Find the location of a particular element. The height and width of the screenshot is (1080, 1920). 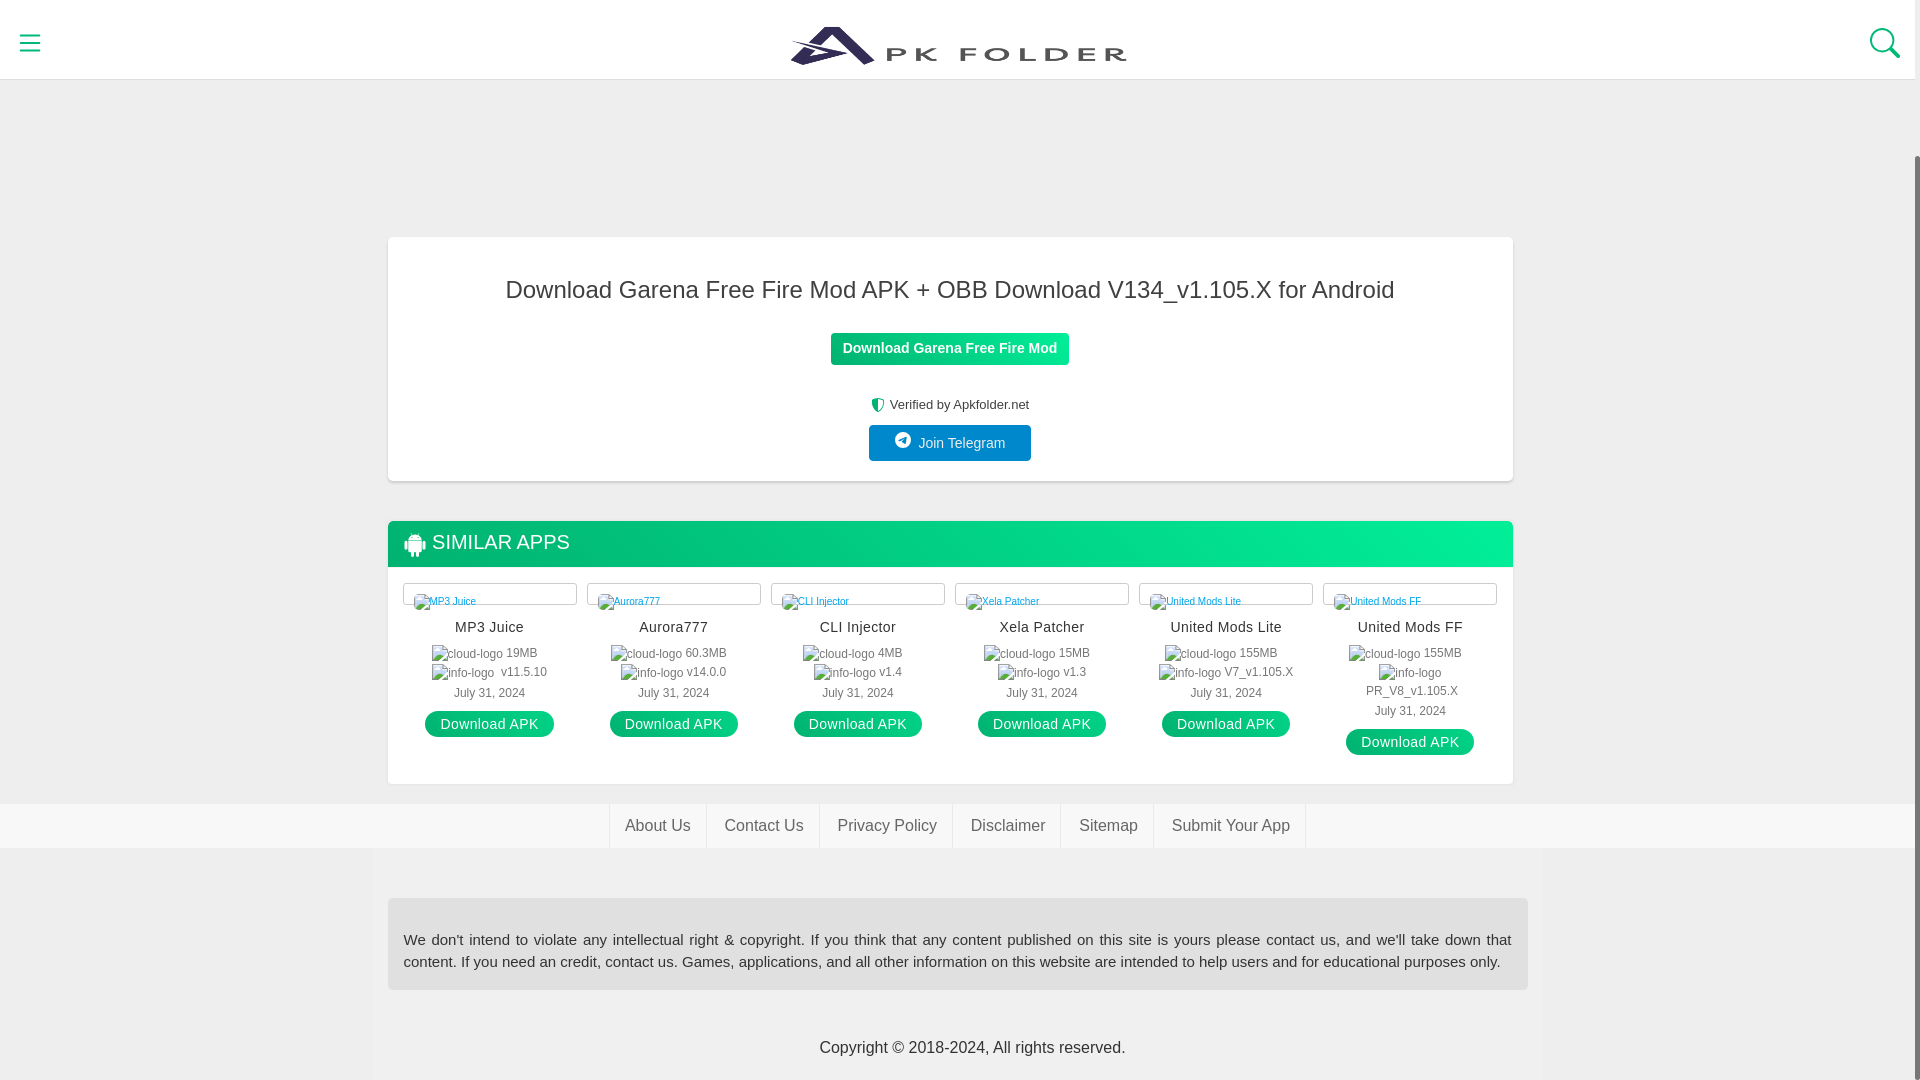

 SIMILAR APPS is located at coordinates (484, 544).